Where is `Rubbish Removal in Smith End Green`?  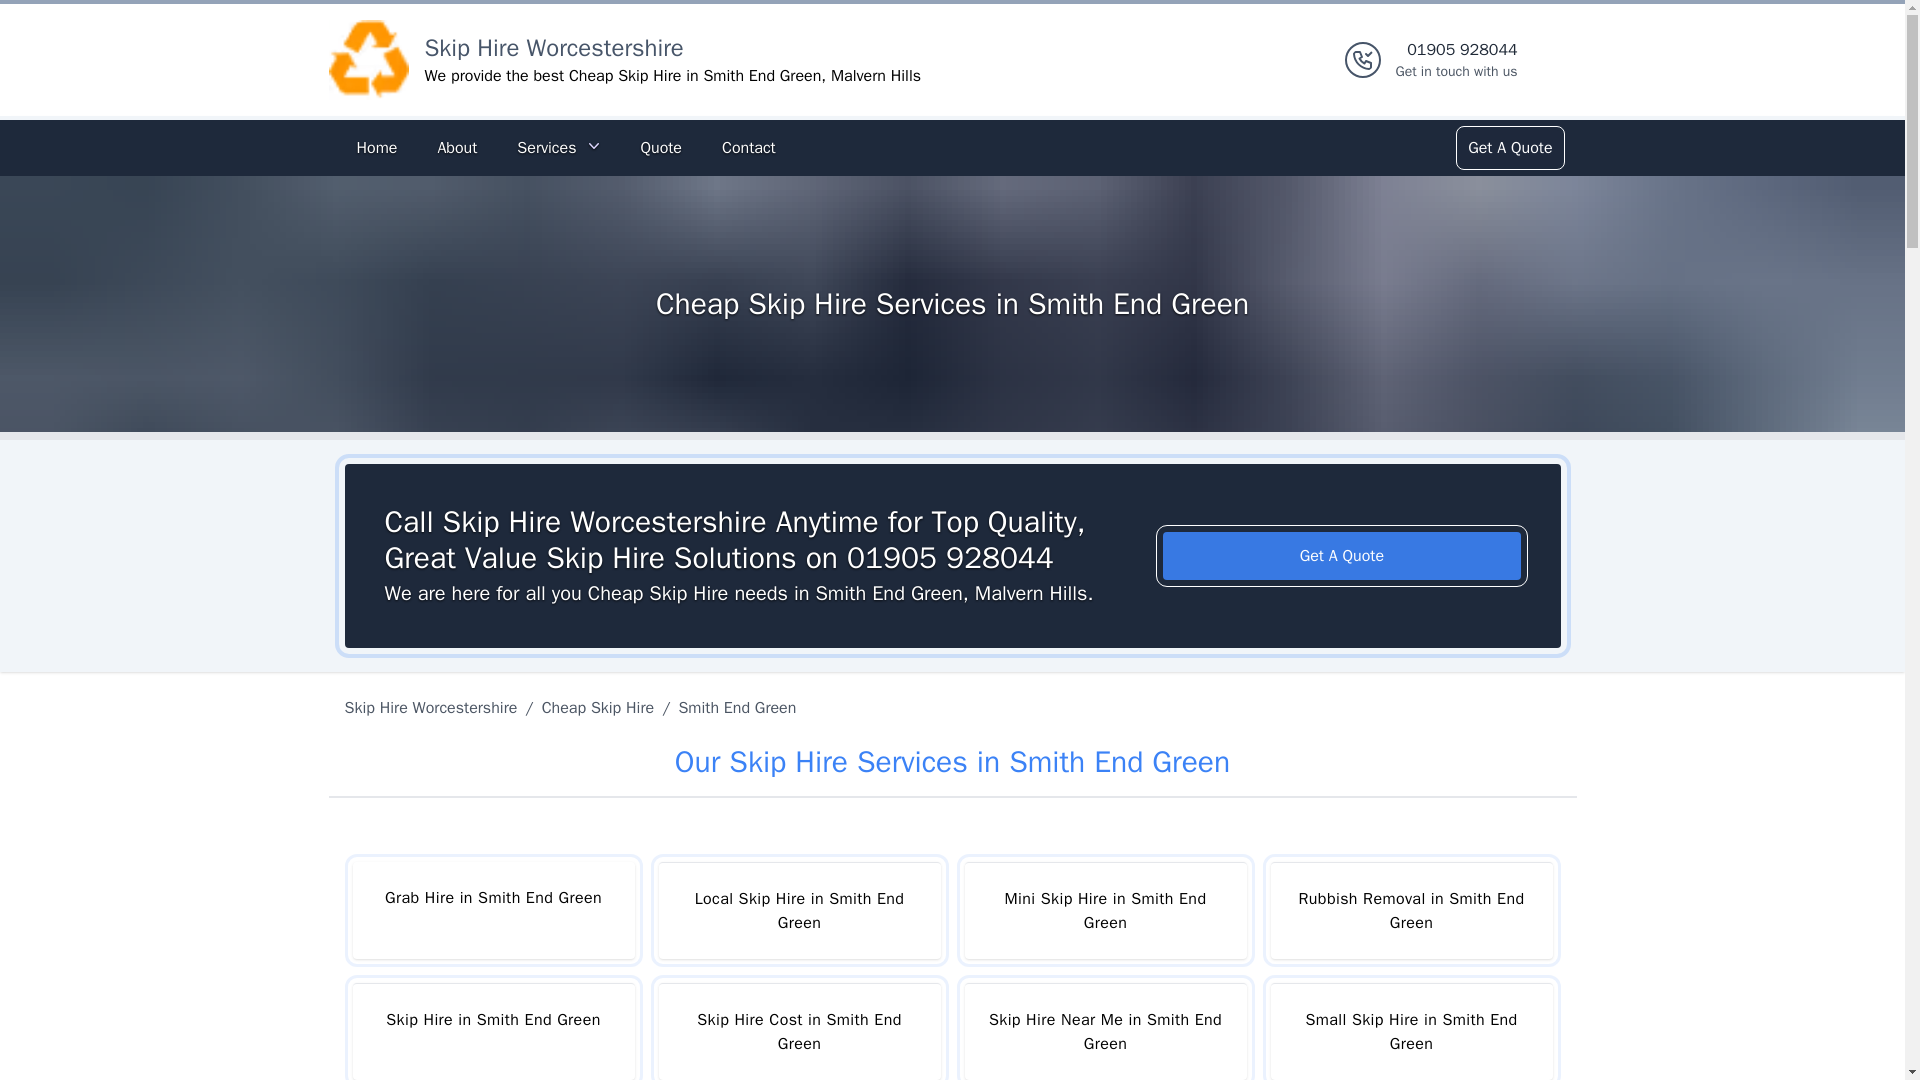
Rubbish Removal in Smith End Green is located at coordinates (1410, 910).